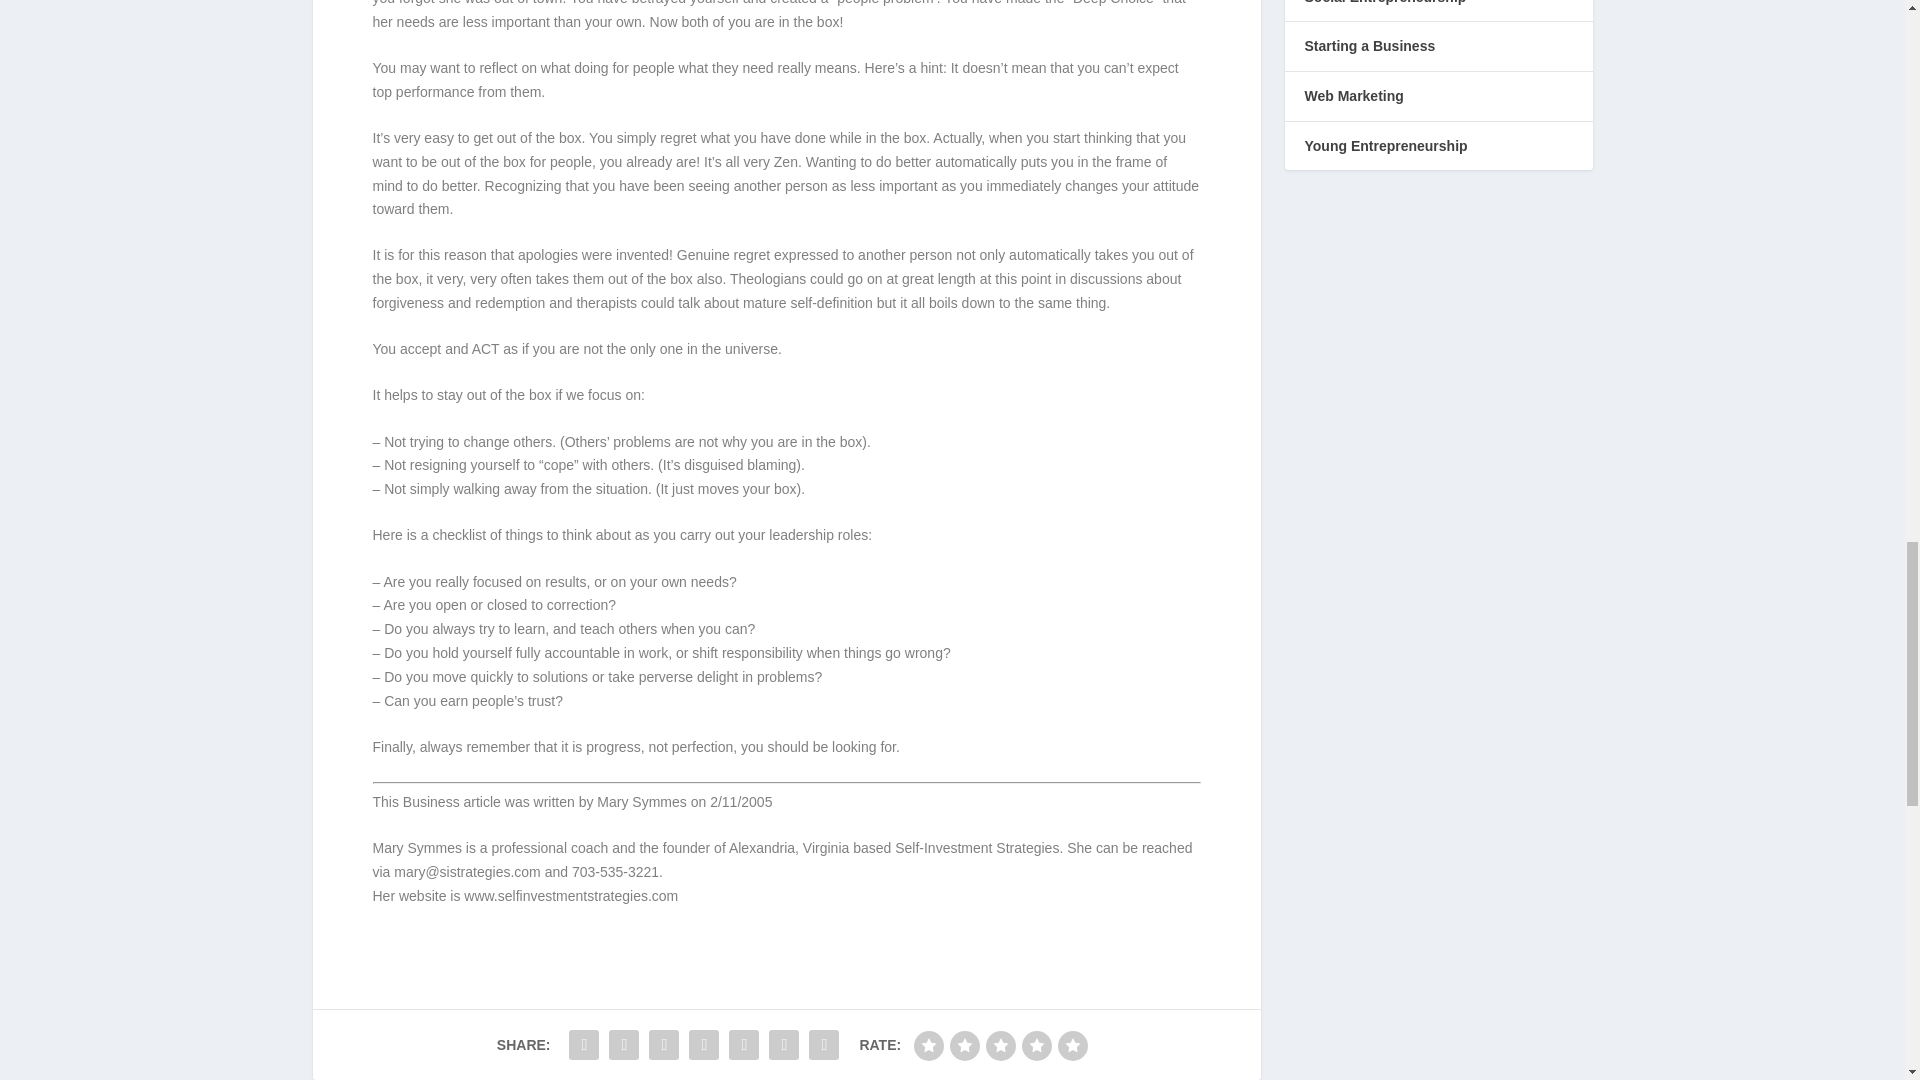 The height and width of the screenshot is (1080, 1920). I want to click on Share "LEADERSHIP AND SELF-DECEPTION" via Email, so click(784, 1044).